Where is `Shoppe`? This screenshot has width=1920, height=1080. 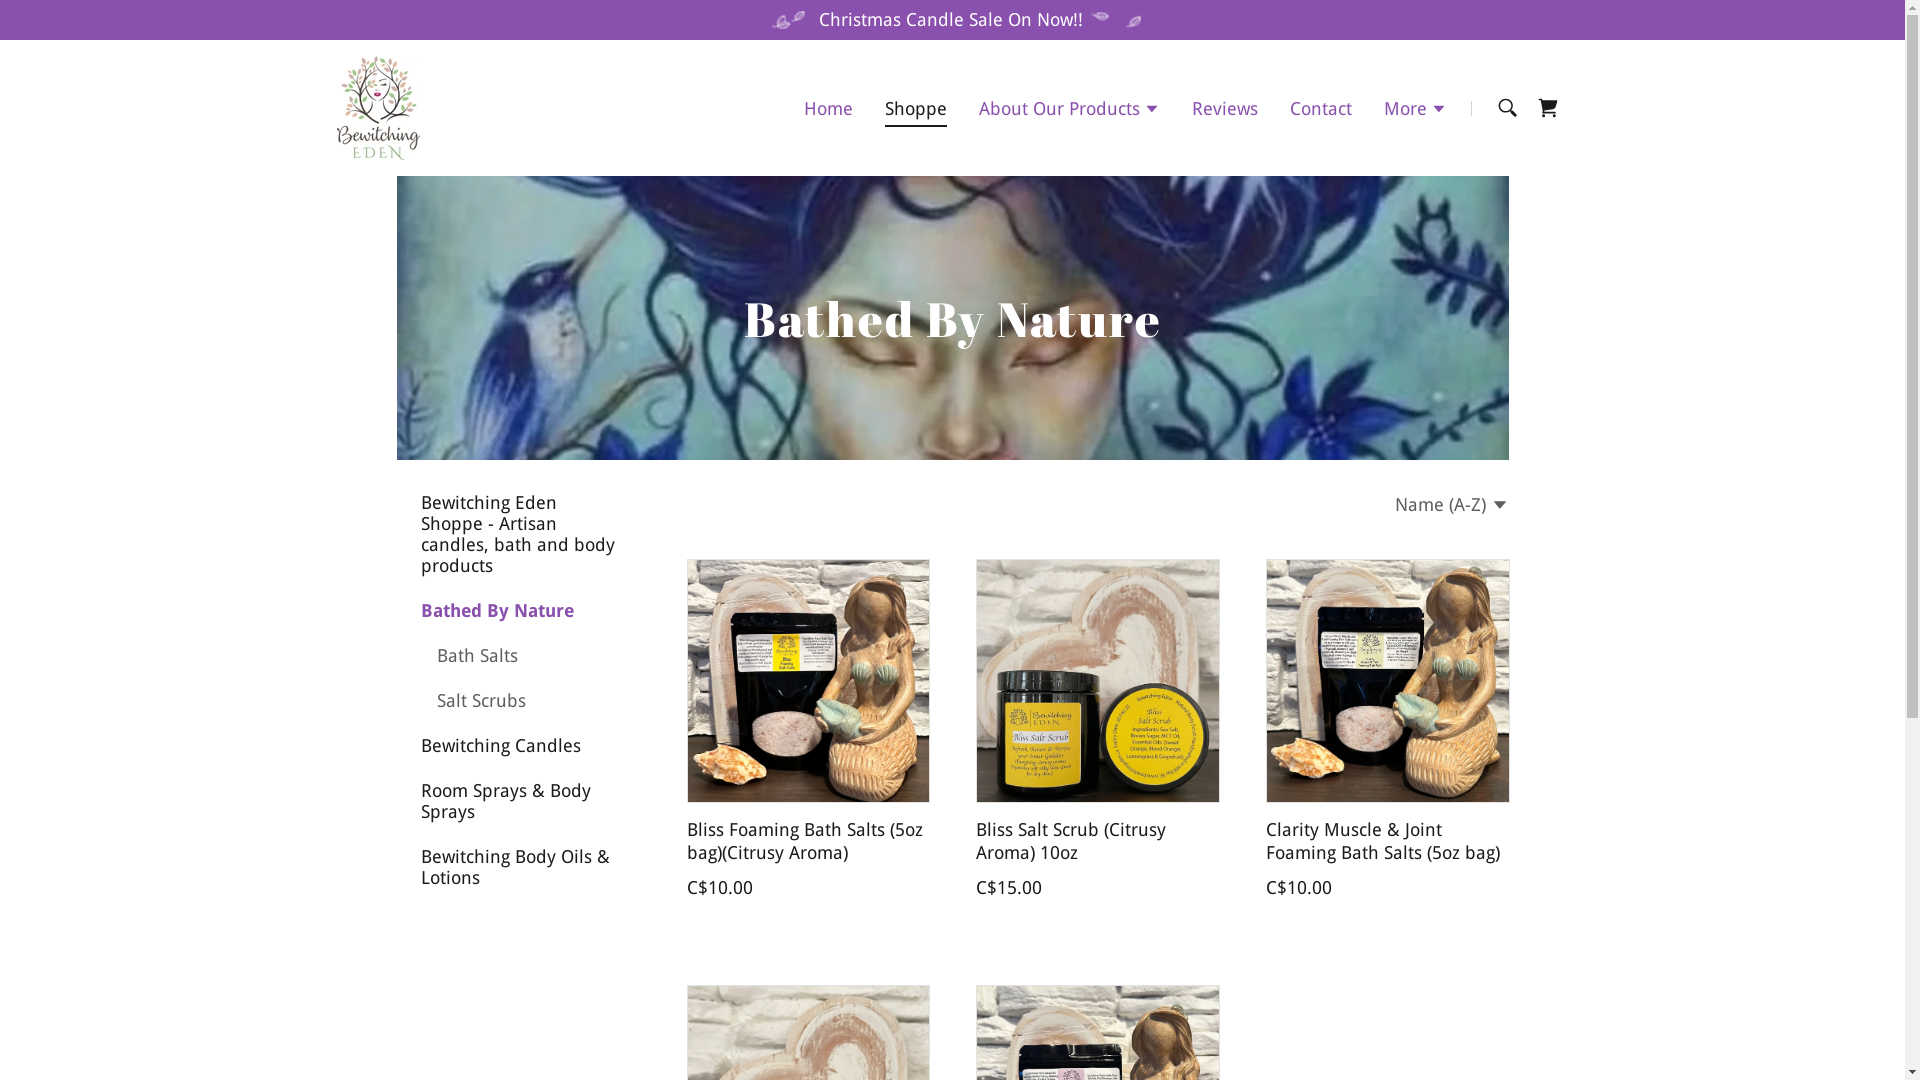 Shoppe is located at coordinates (916, 112).